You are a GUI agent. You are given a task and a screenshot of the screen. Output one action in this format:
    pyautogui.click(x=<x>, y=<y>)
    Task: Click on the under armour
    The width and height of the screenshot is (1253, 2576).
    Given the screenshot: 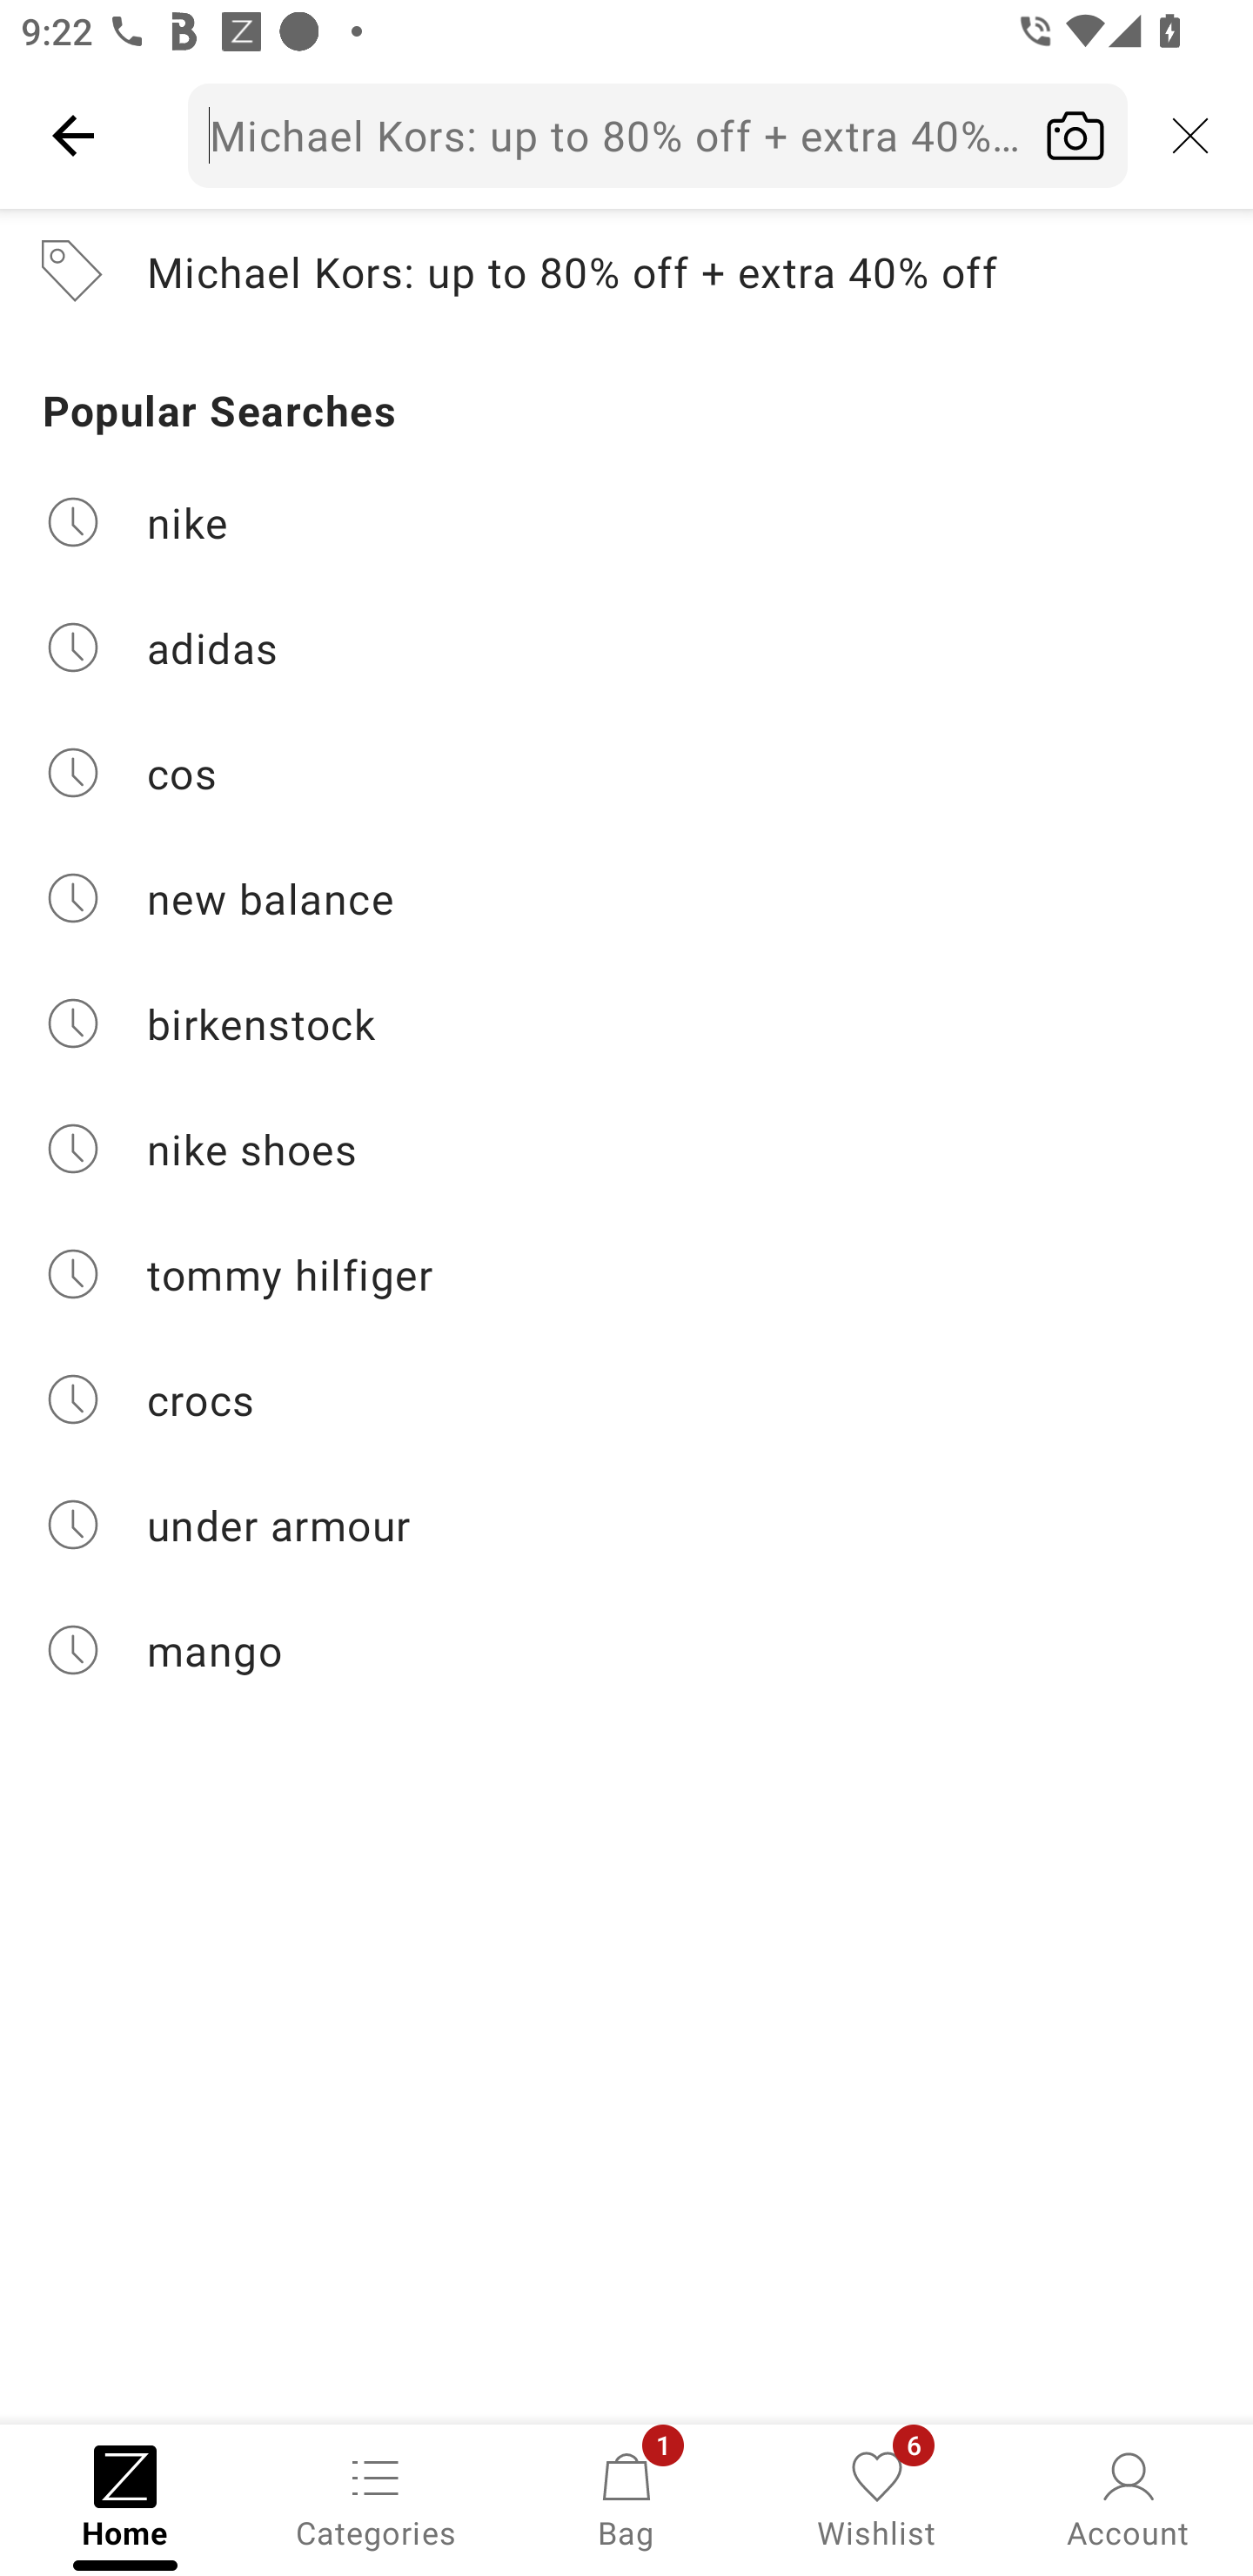 What is the action you would take?
    pyautogui.click(x=626, y=1525)
    